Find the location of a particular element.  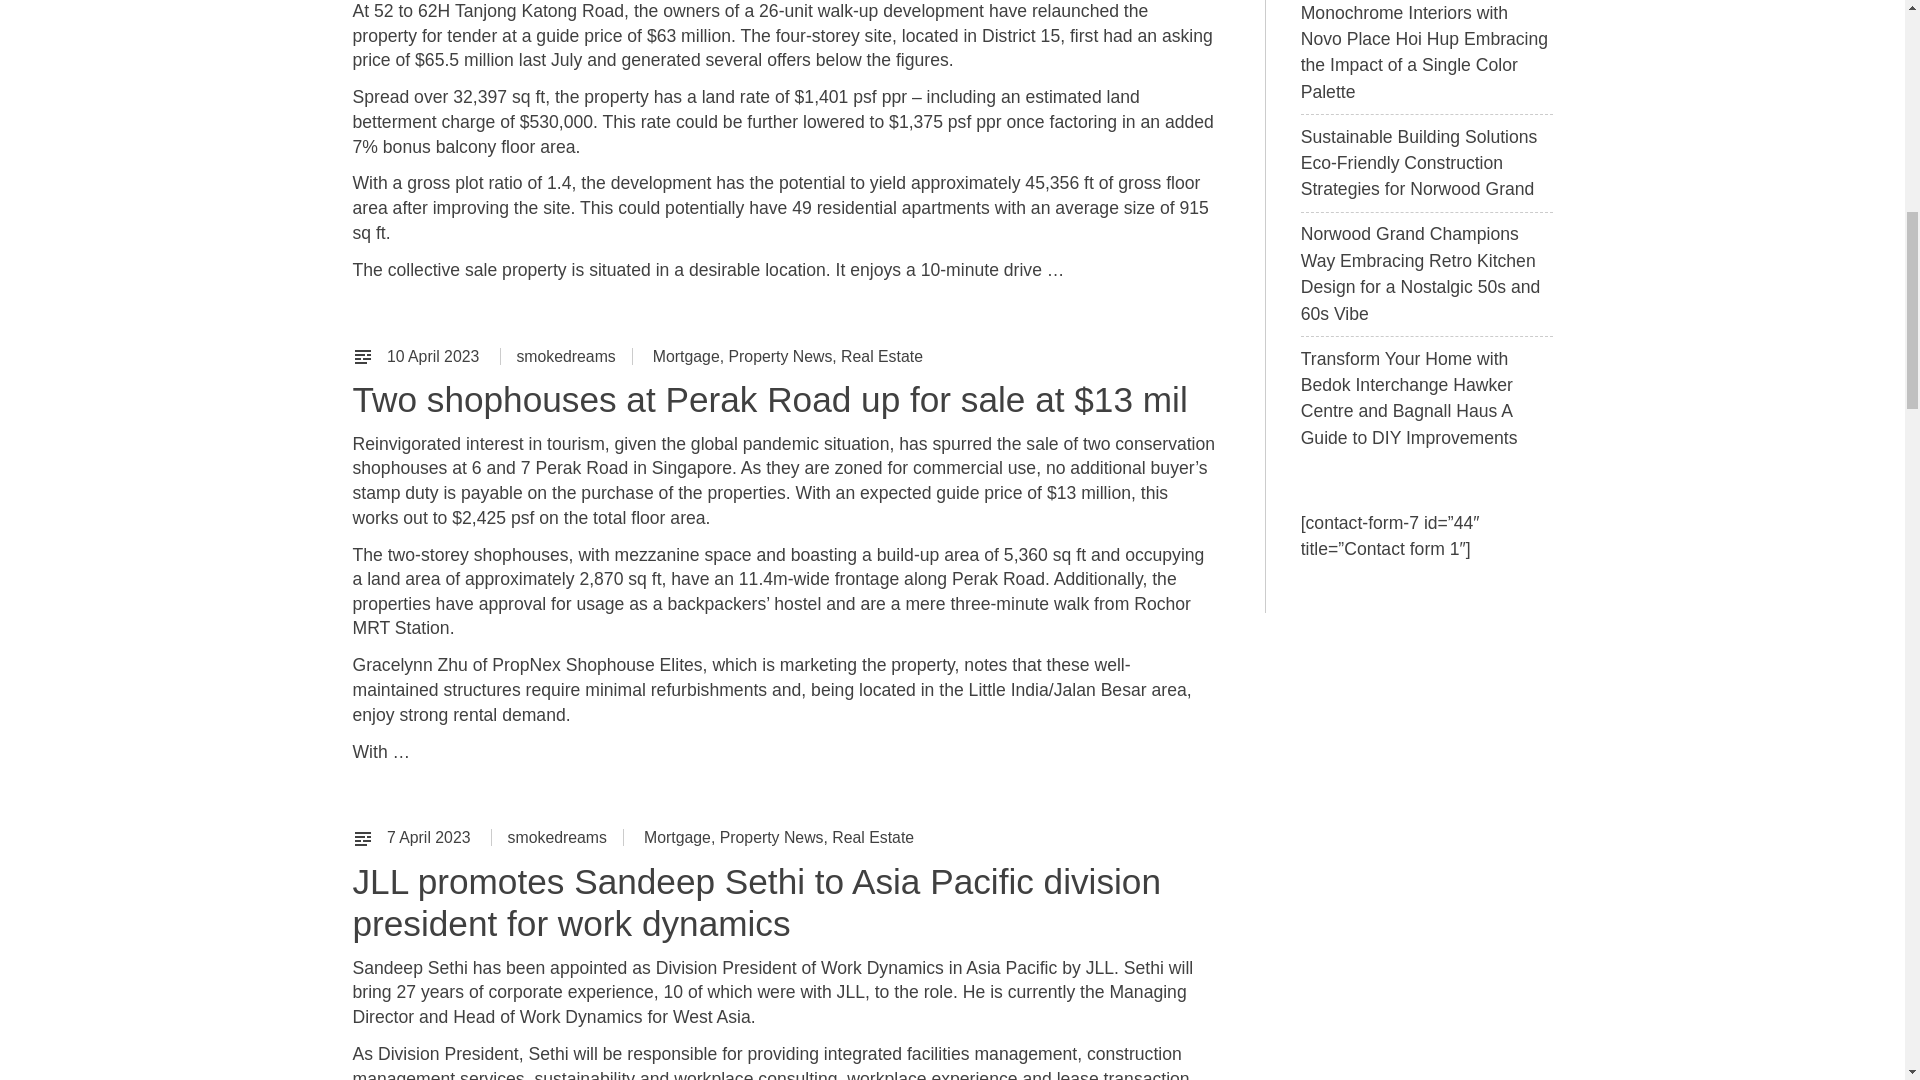

smokedreams is located at coordinates (565, 356).